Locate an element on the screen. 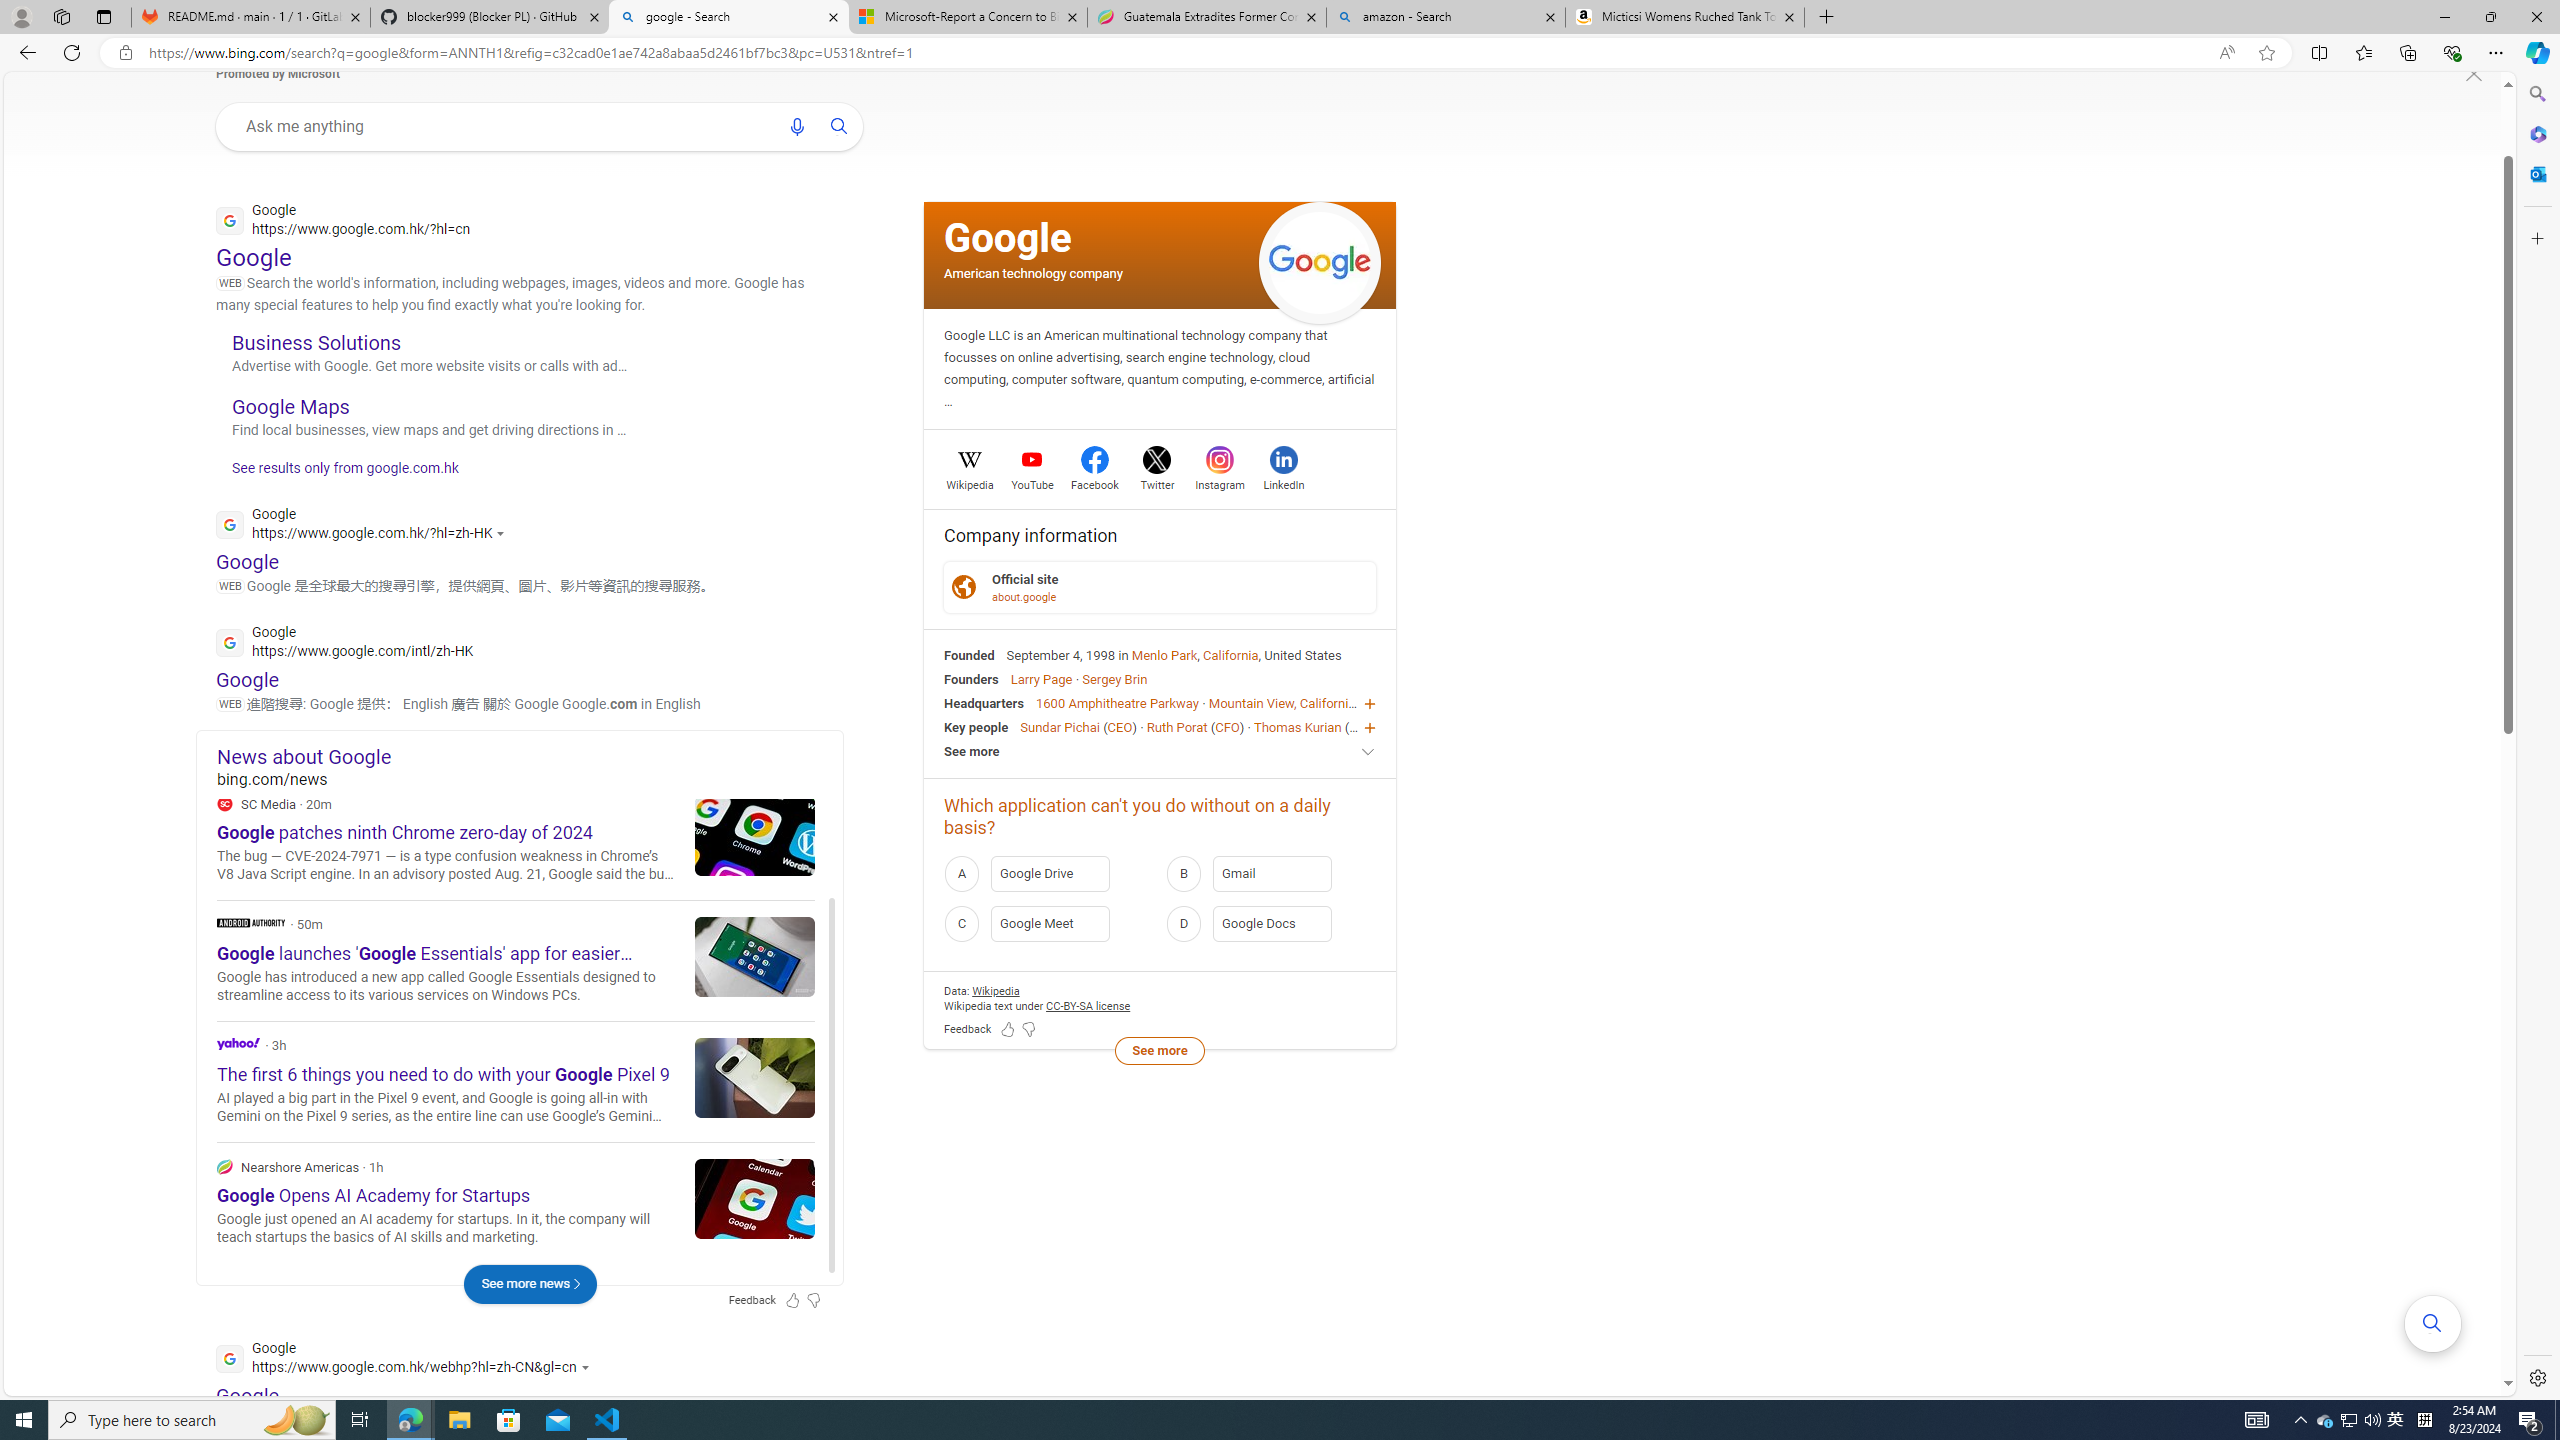 The image size is (2560, 1440). Like is located at coordinates (697, 849).